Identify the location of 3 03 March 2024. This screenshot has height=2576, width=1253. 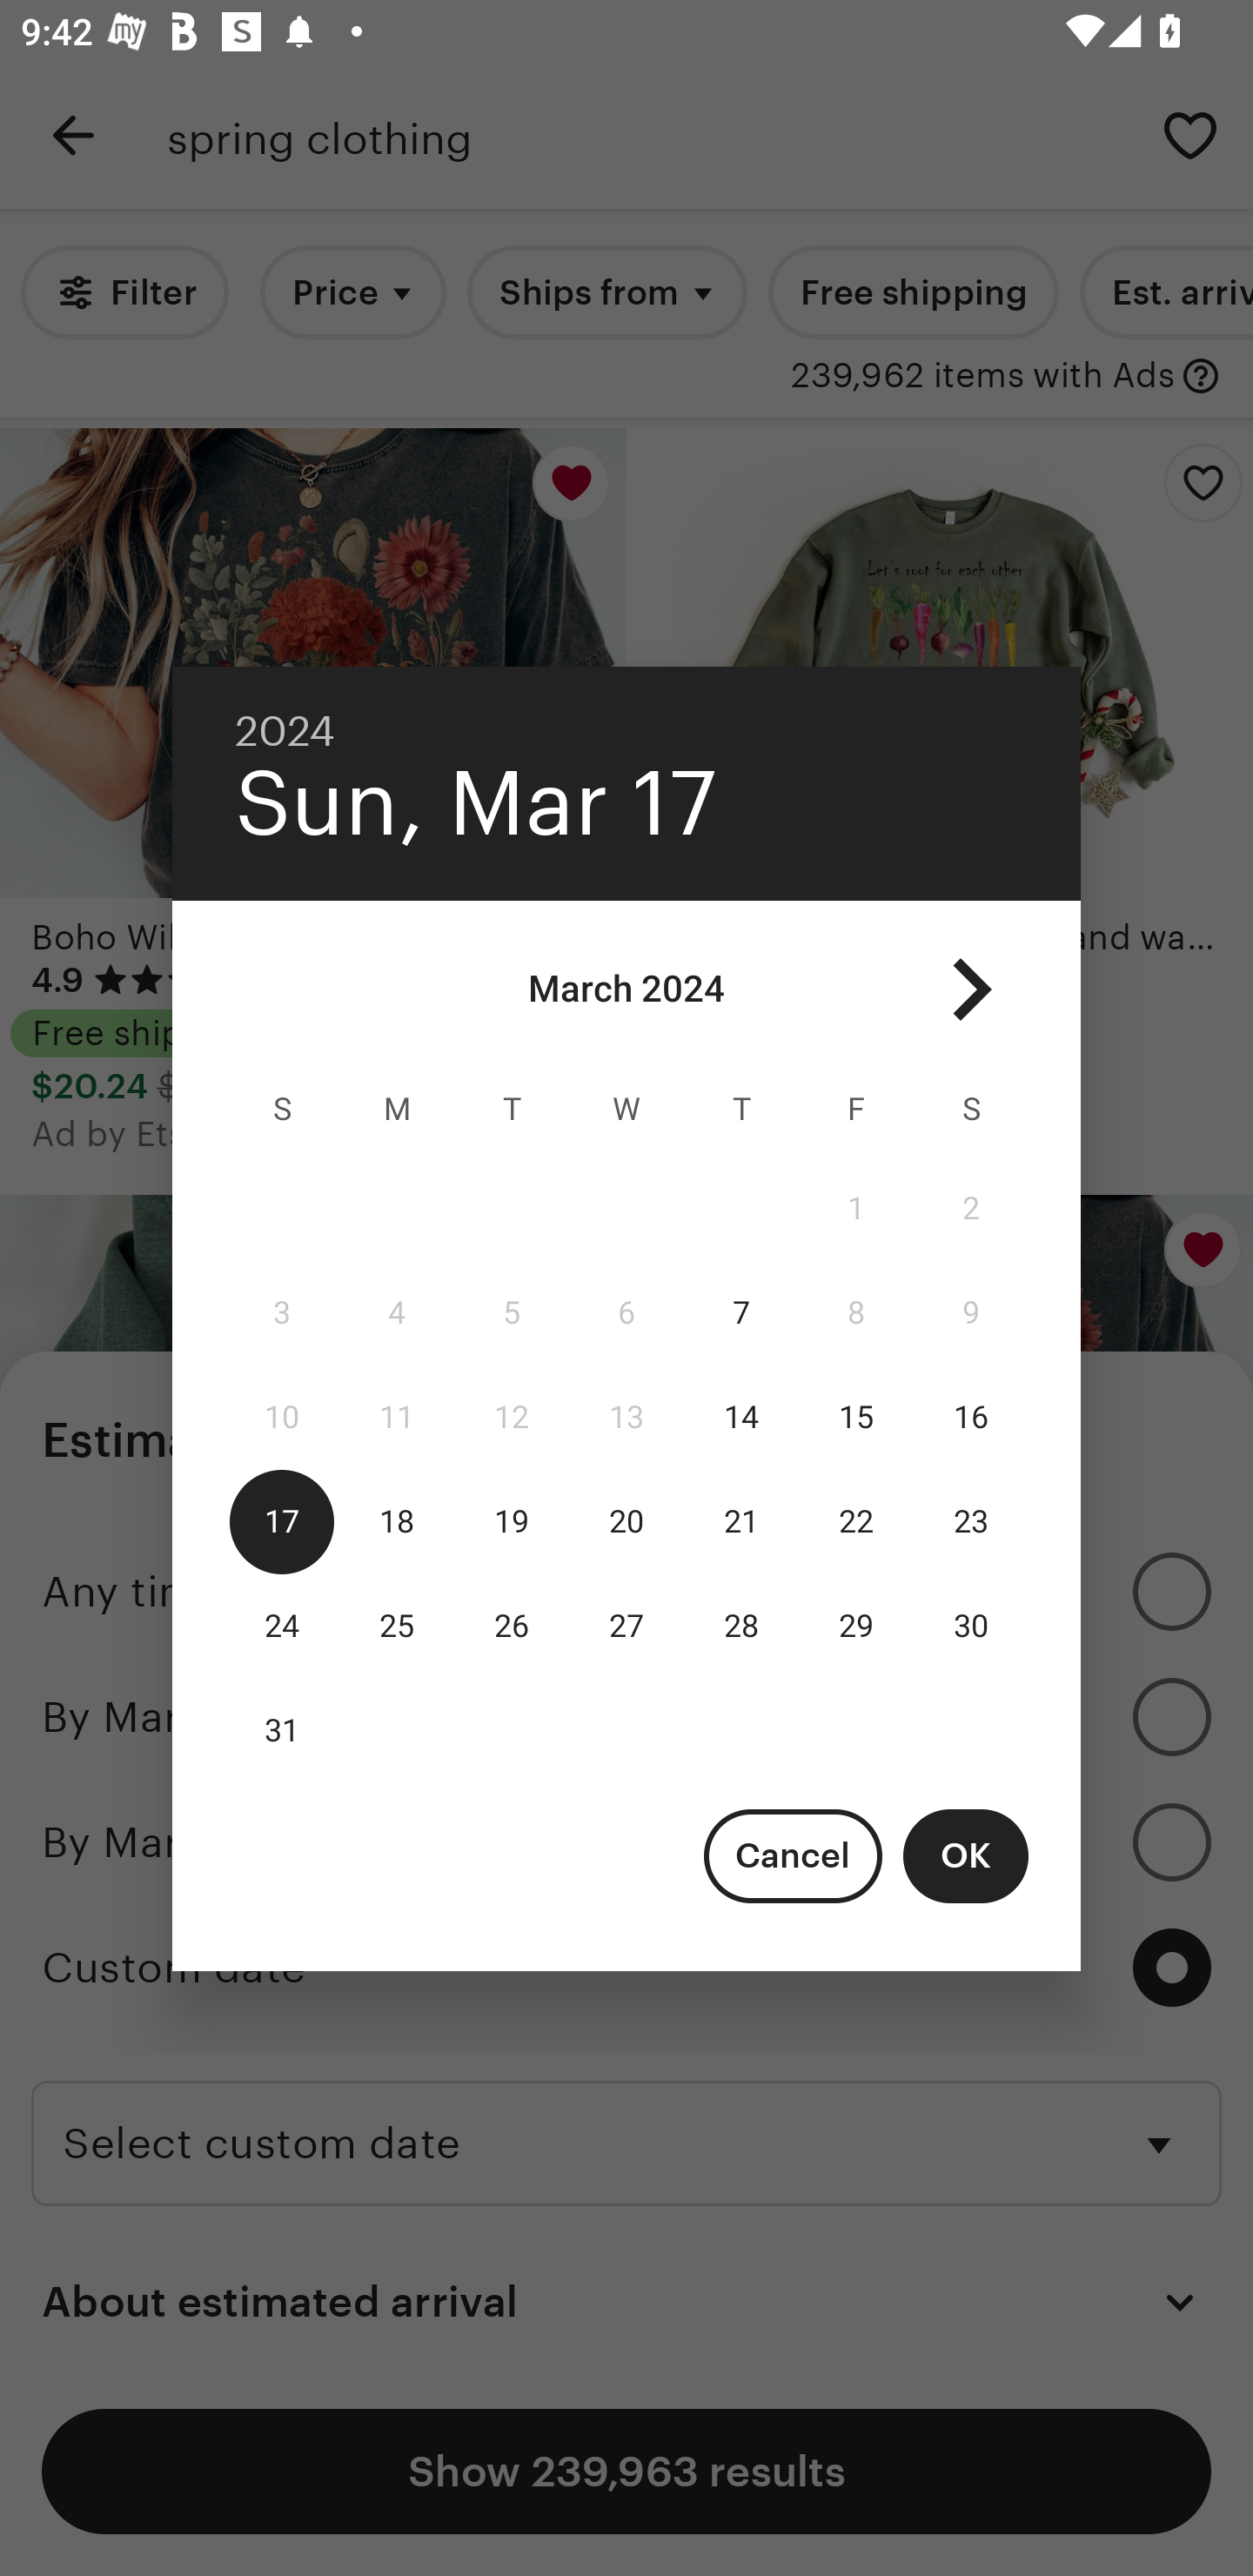
(282, 1313).